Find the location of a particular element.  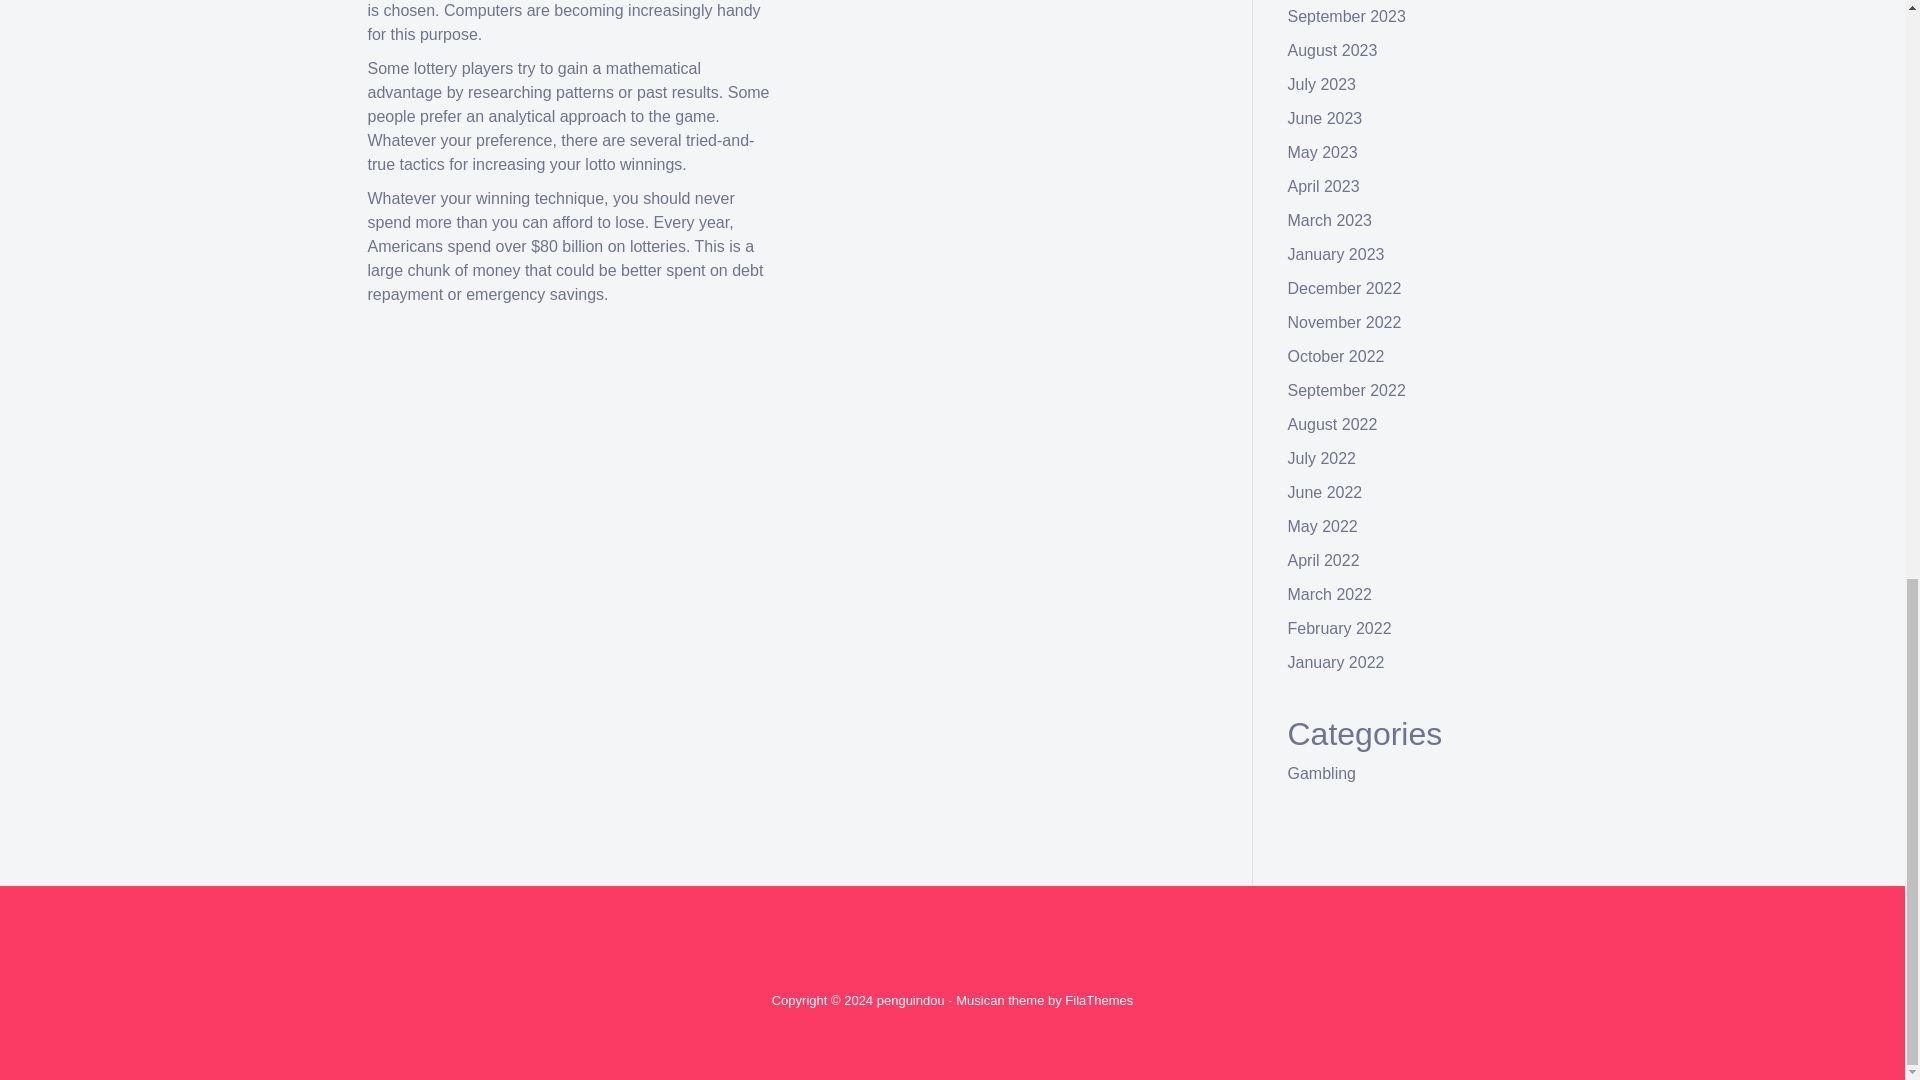

October 2022 is located at coordinates (1336, 356).